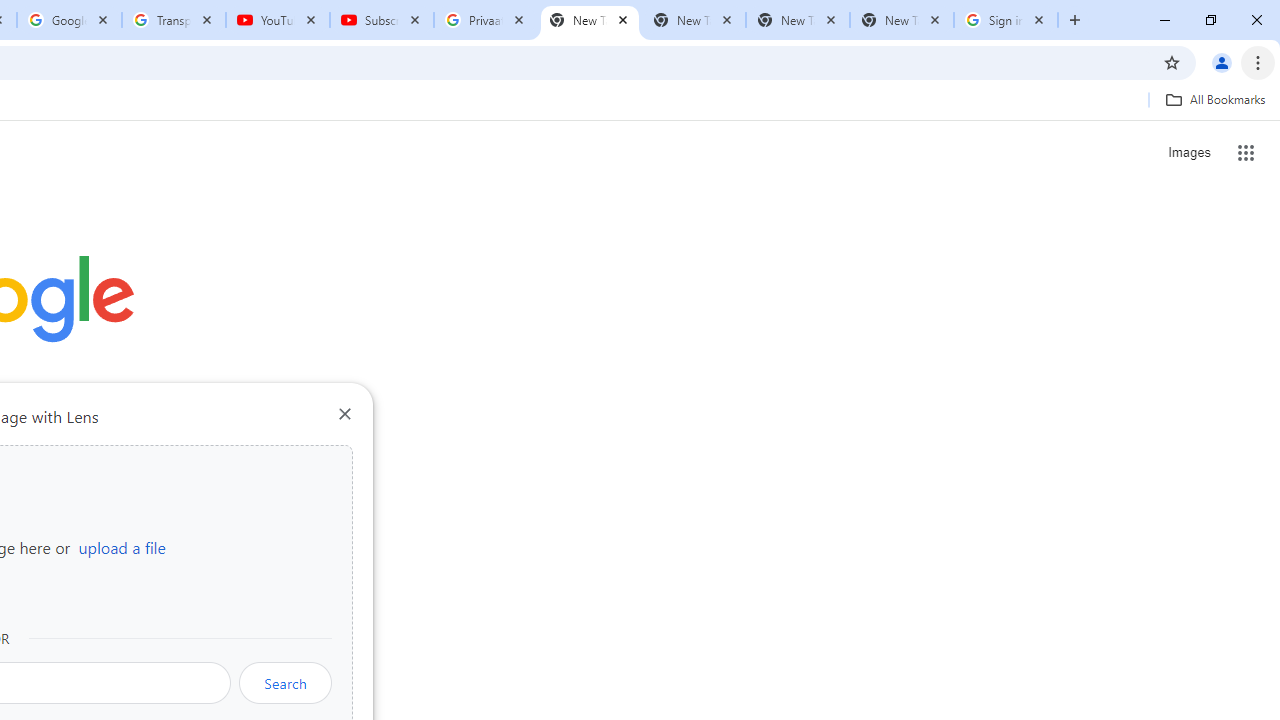 This screenshot has height=720, width=1280. I want to click on All Bookmarks, so click(1215, 99).